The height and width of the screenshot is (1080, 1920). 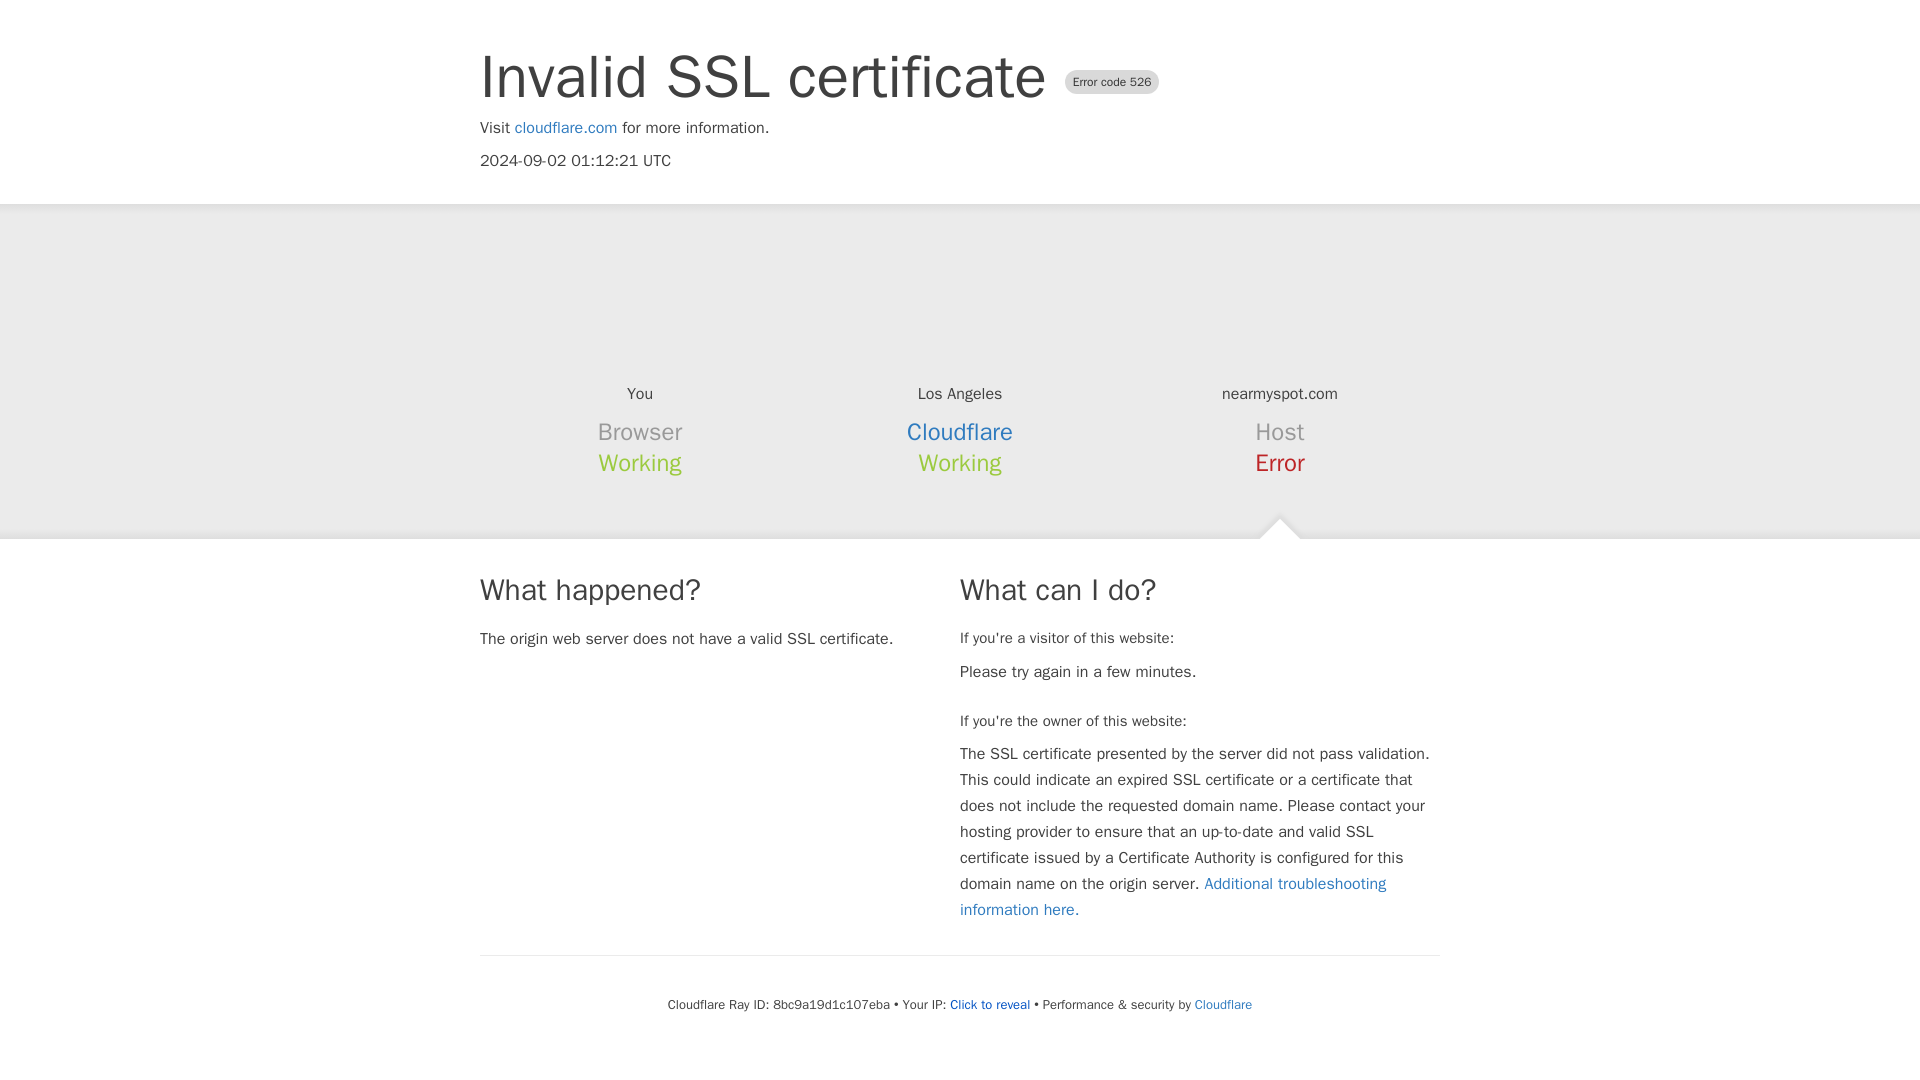 I want to click on Additional troubleshooting information here., so click(x=1173, y=896).